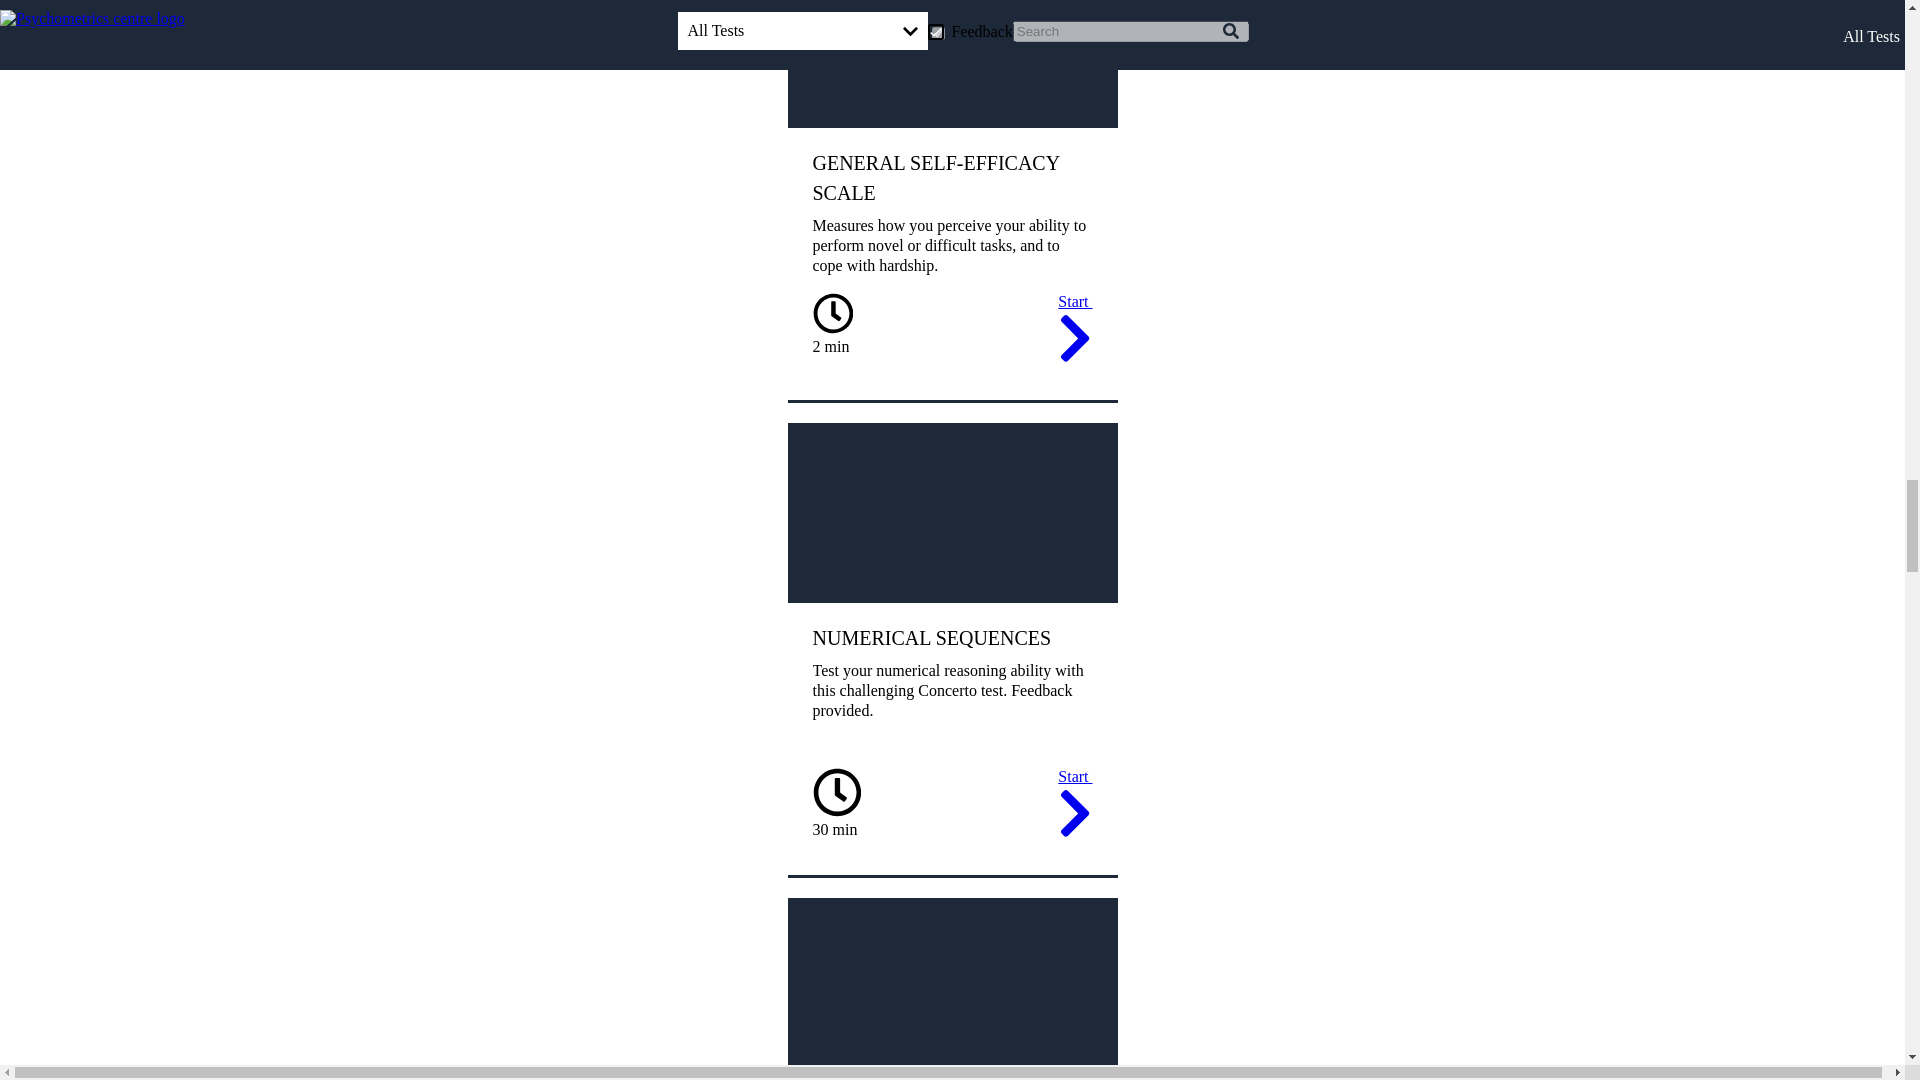 This screenshot has width=1920, height=1080. I want to click on Start , so click(1074, 331).